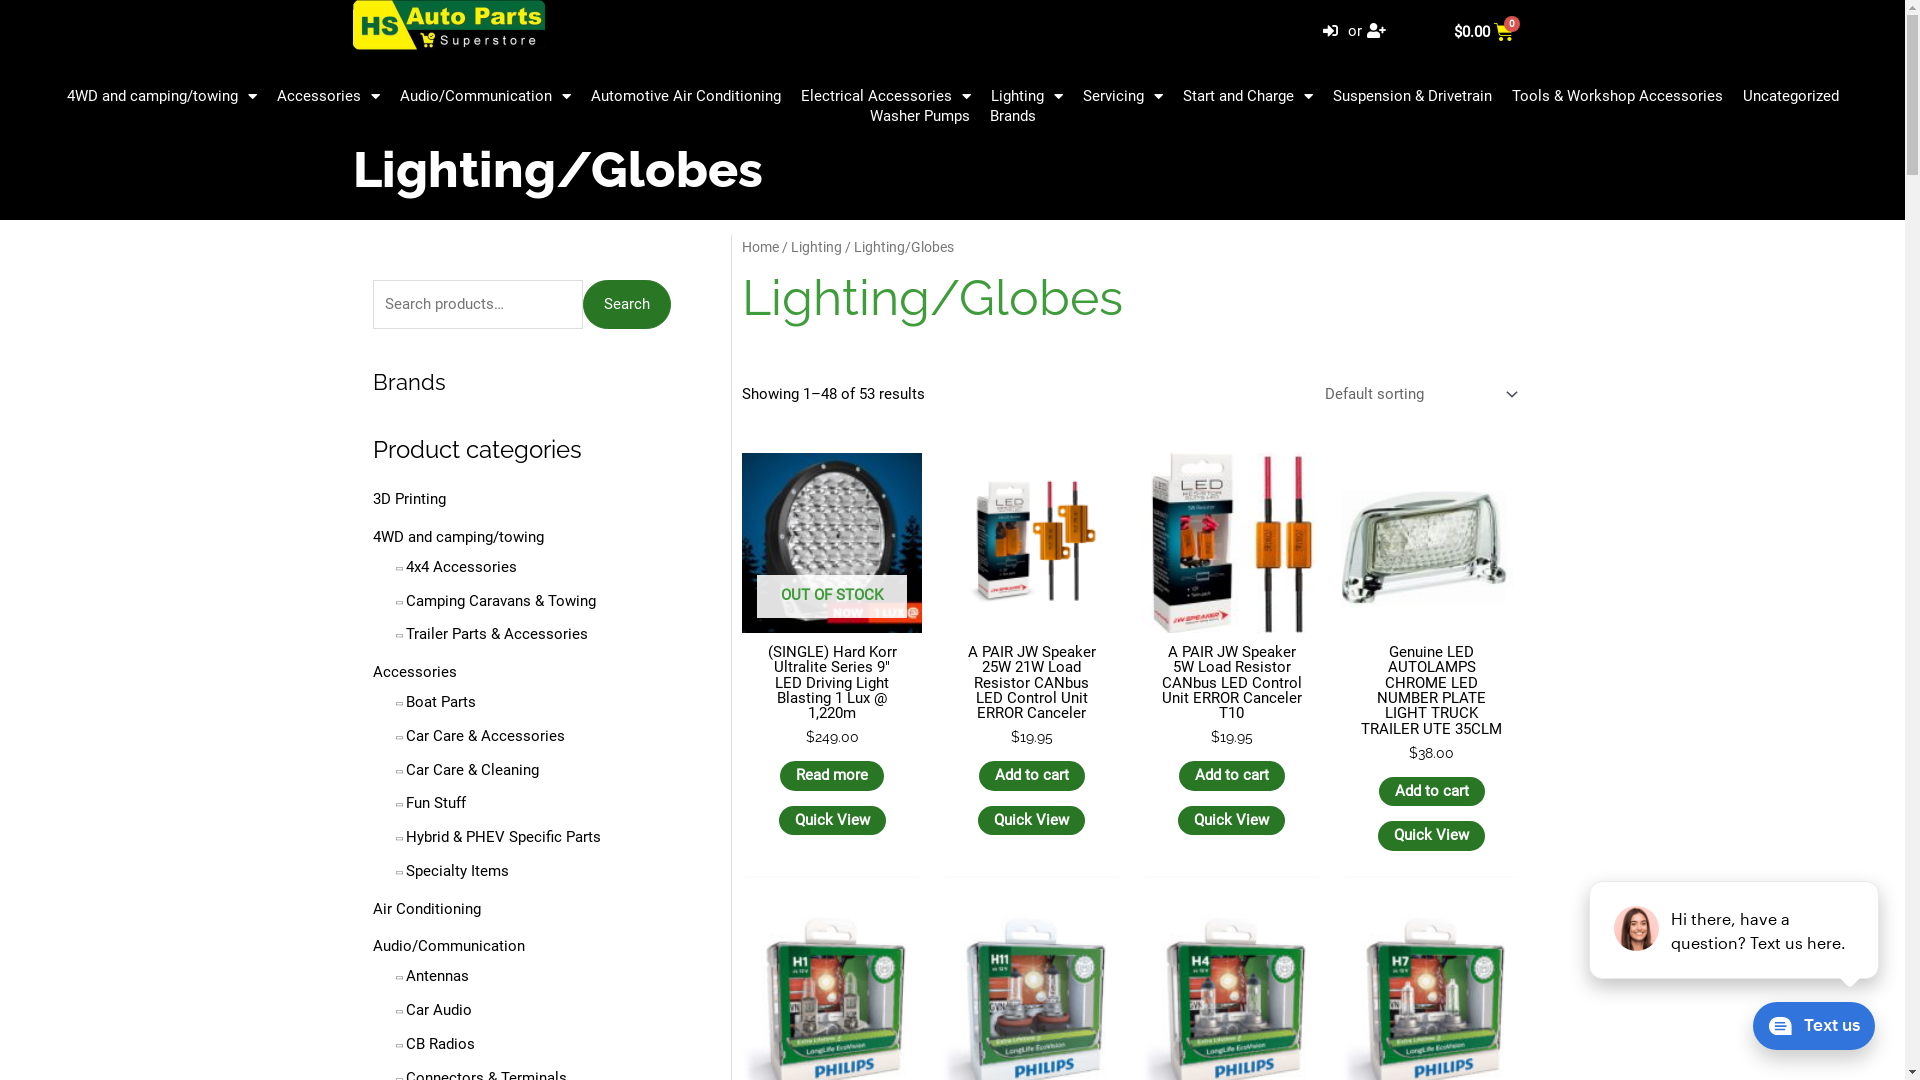  Describe the element at coordinates (440, 1044) in the screenshot. I see `CB Radios` at that location.